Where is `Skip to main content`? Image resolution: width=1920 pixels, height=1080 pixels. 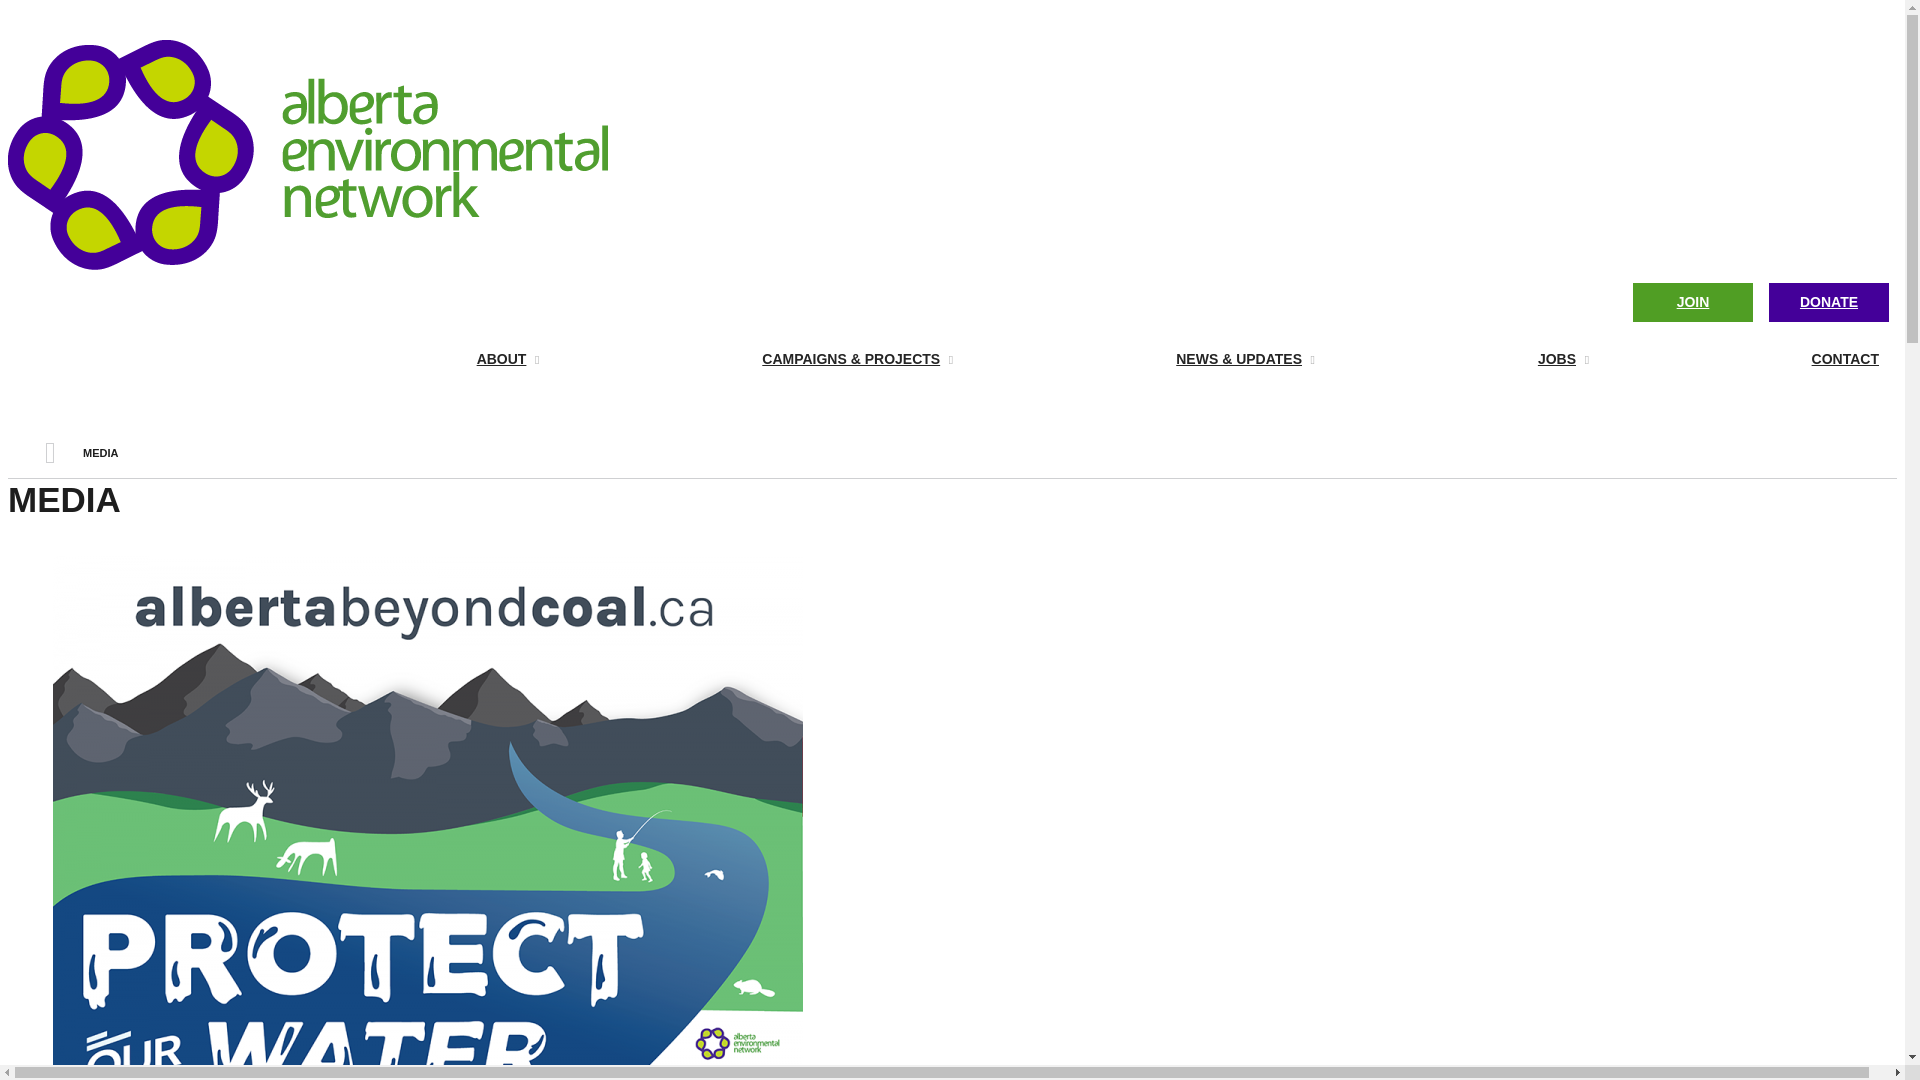 Skip to main content is located at coordinates (75, 0).